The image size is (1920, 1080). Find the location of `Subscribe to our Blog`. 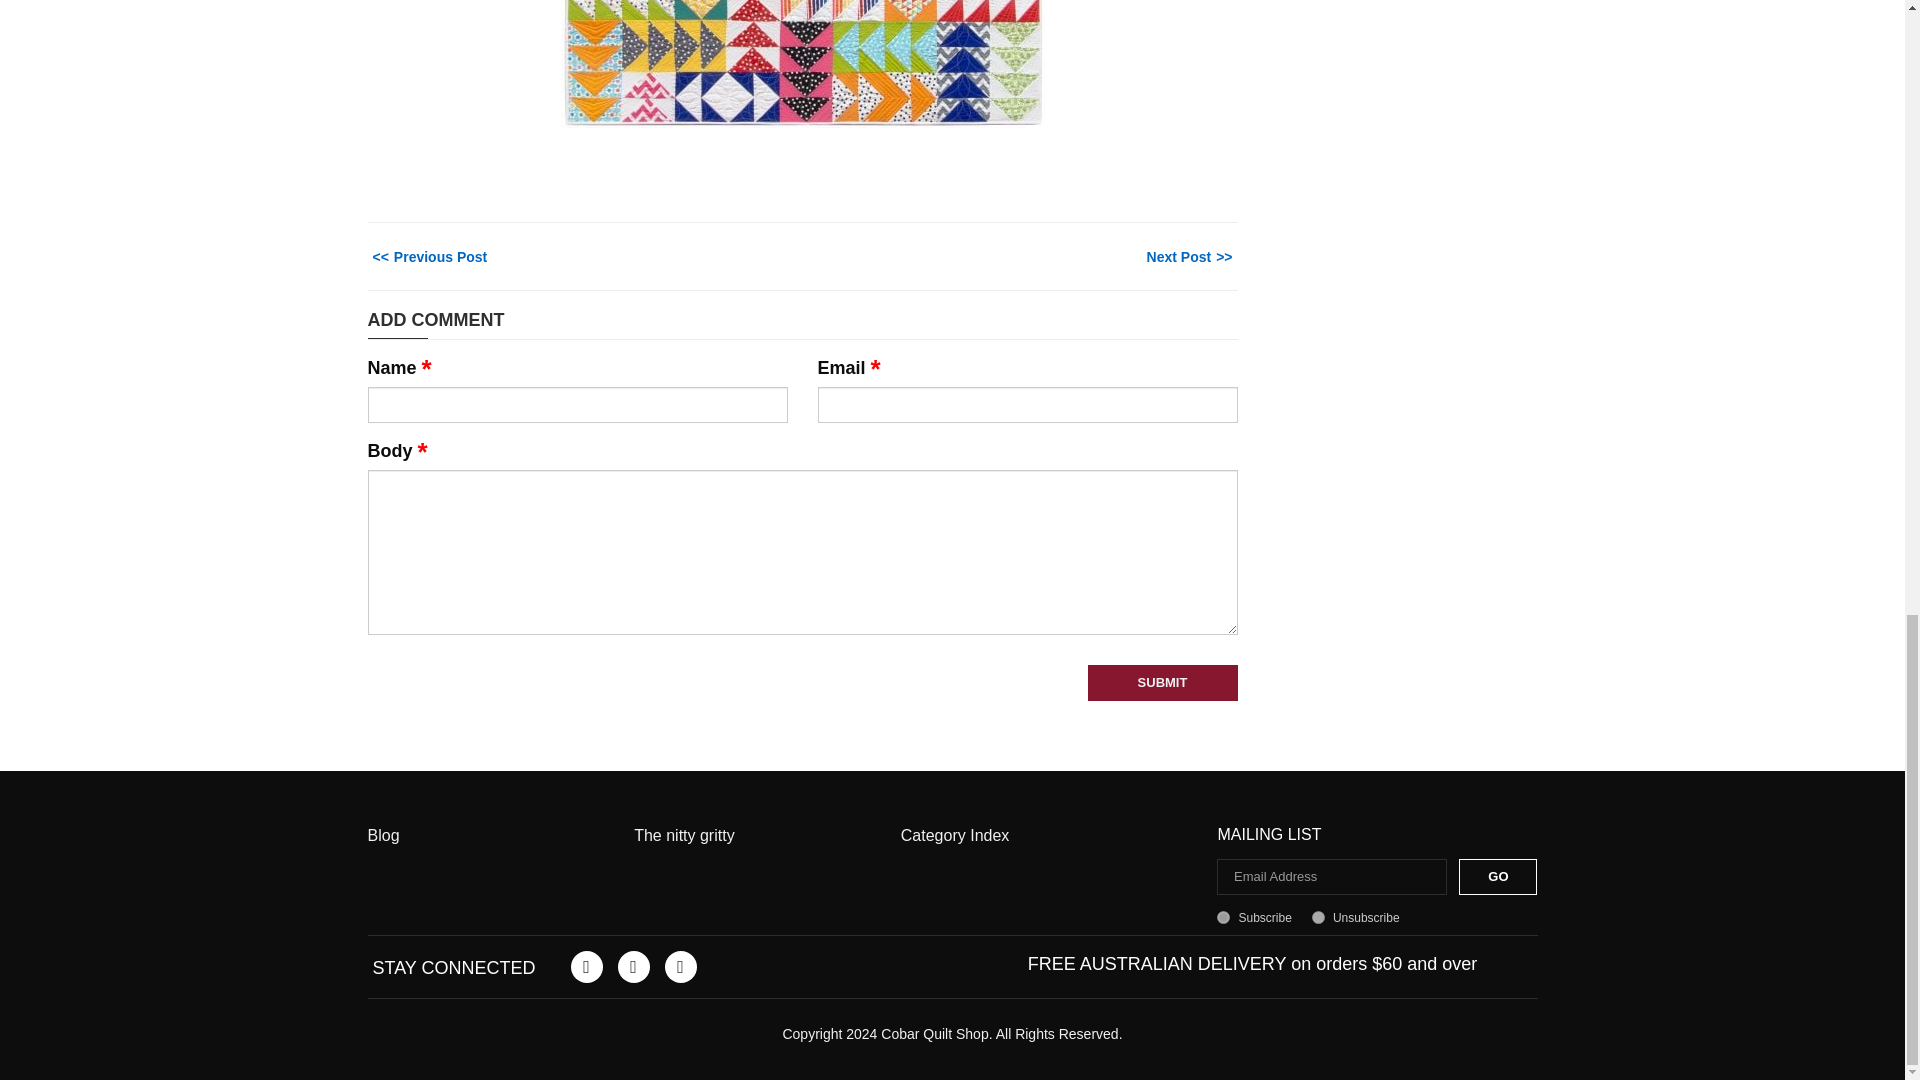

Subscribe to our Blog is located at coordinates (680, 966).